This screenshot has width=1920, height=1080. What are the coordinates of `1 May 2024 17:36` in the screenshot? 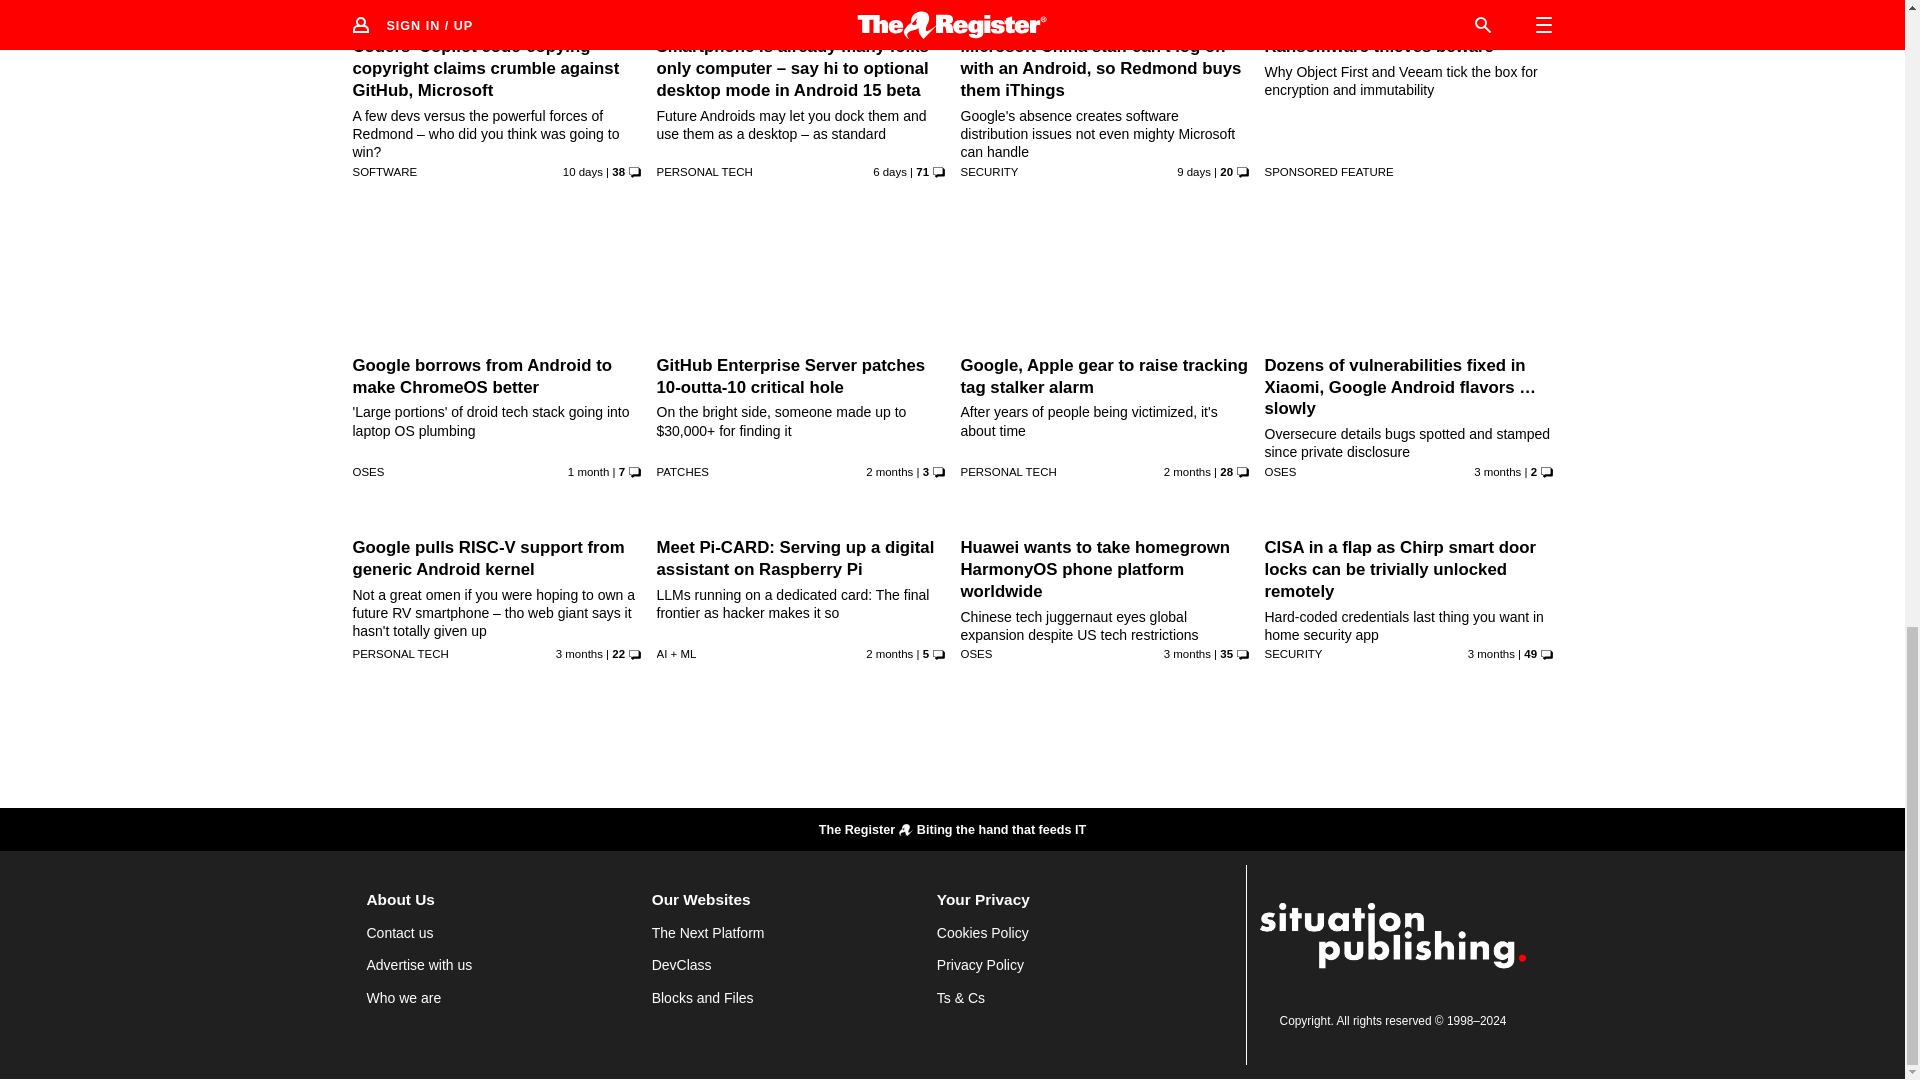 It's located at (579, 654).